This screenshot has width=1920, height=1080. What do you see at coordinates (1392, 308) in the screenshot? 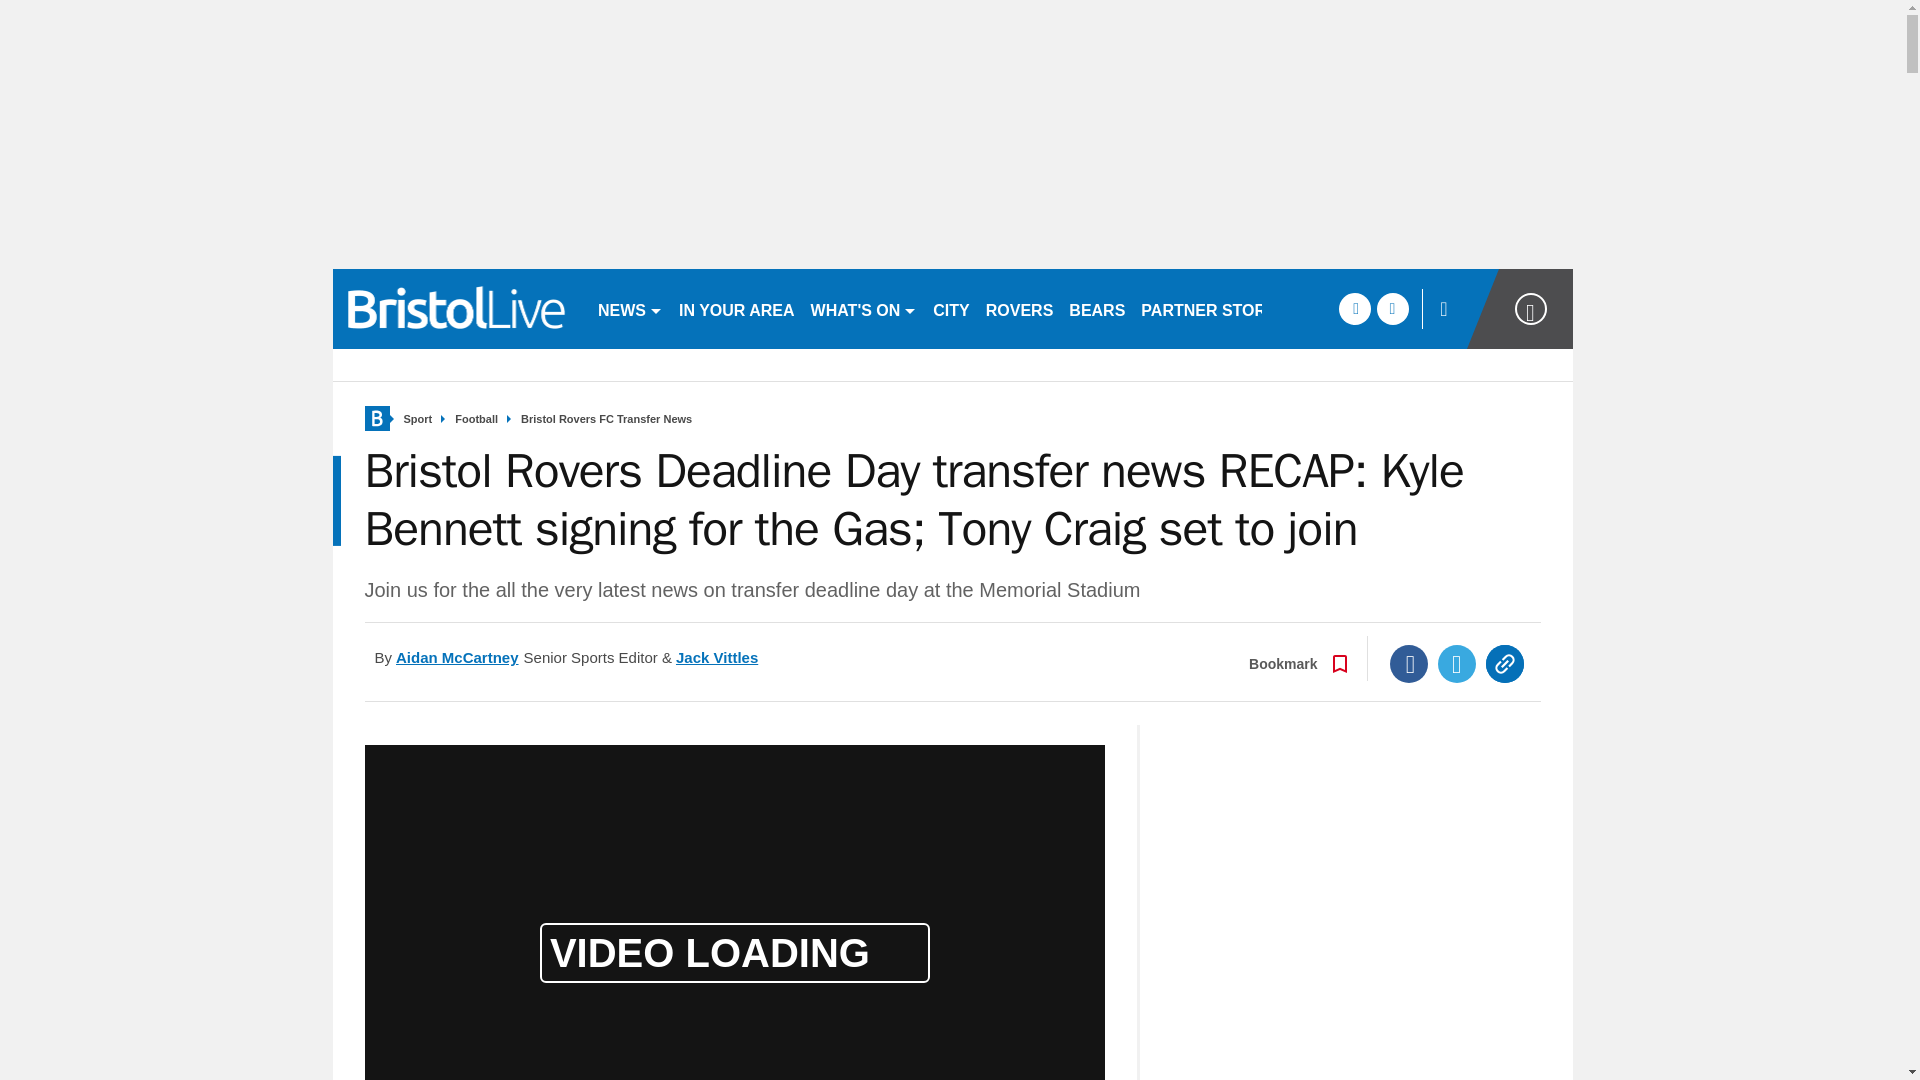
I see `twitter` at bounding box center [1392, 308].